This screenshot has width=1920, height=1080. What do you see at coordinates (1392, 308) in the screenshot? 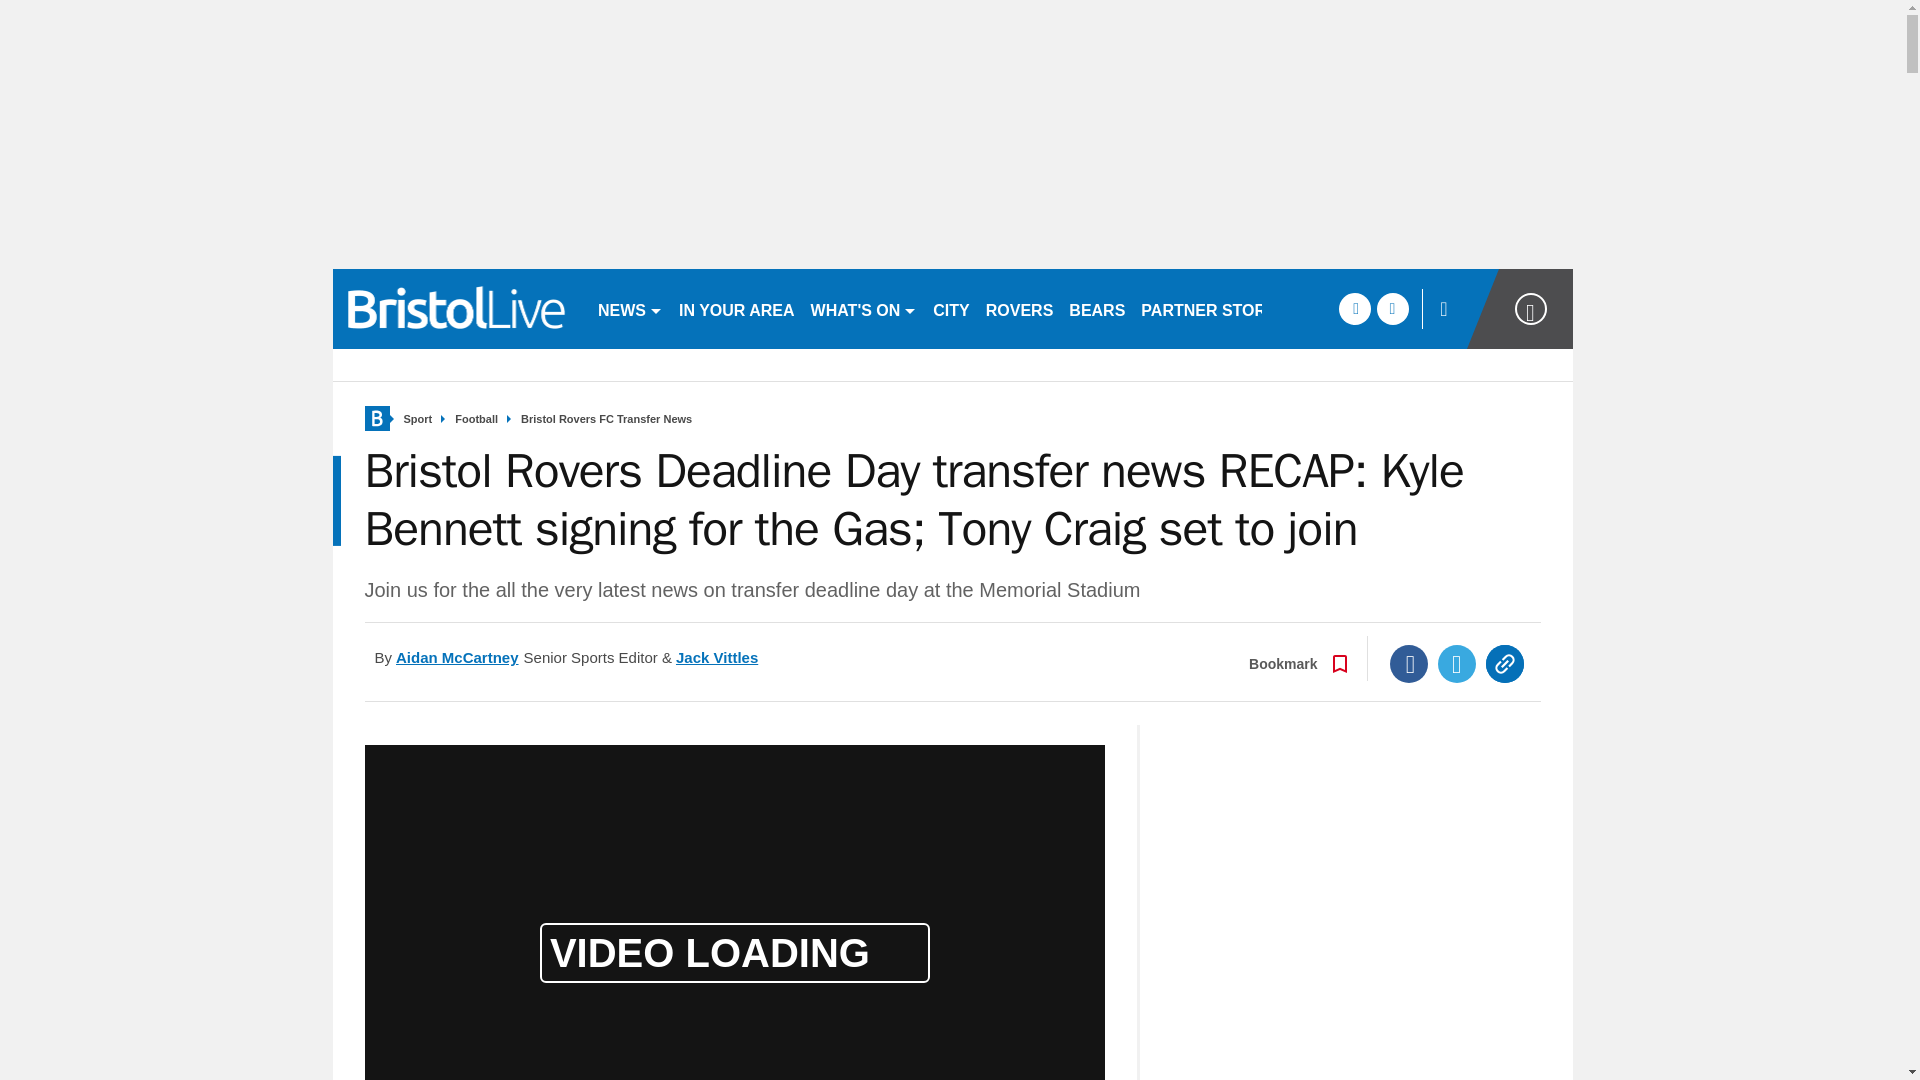
I see `twitter` at bounding box center [1392, 308].